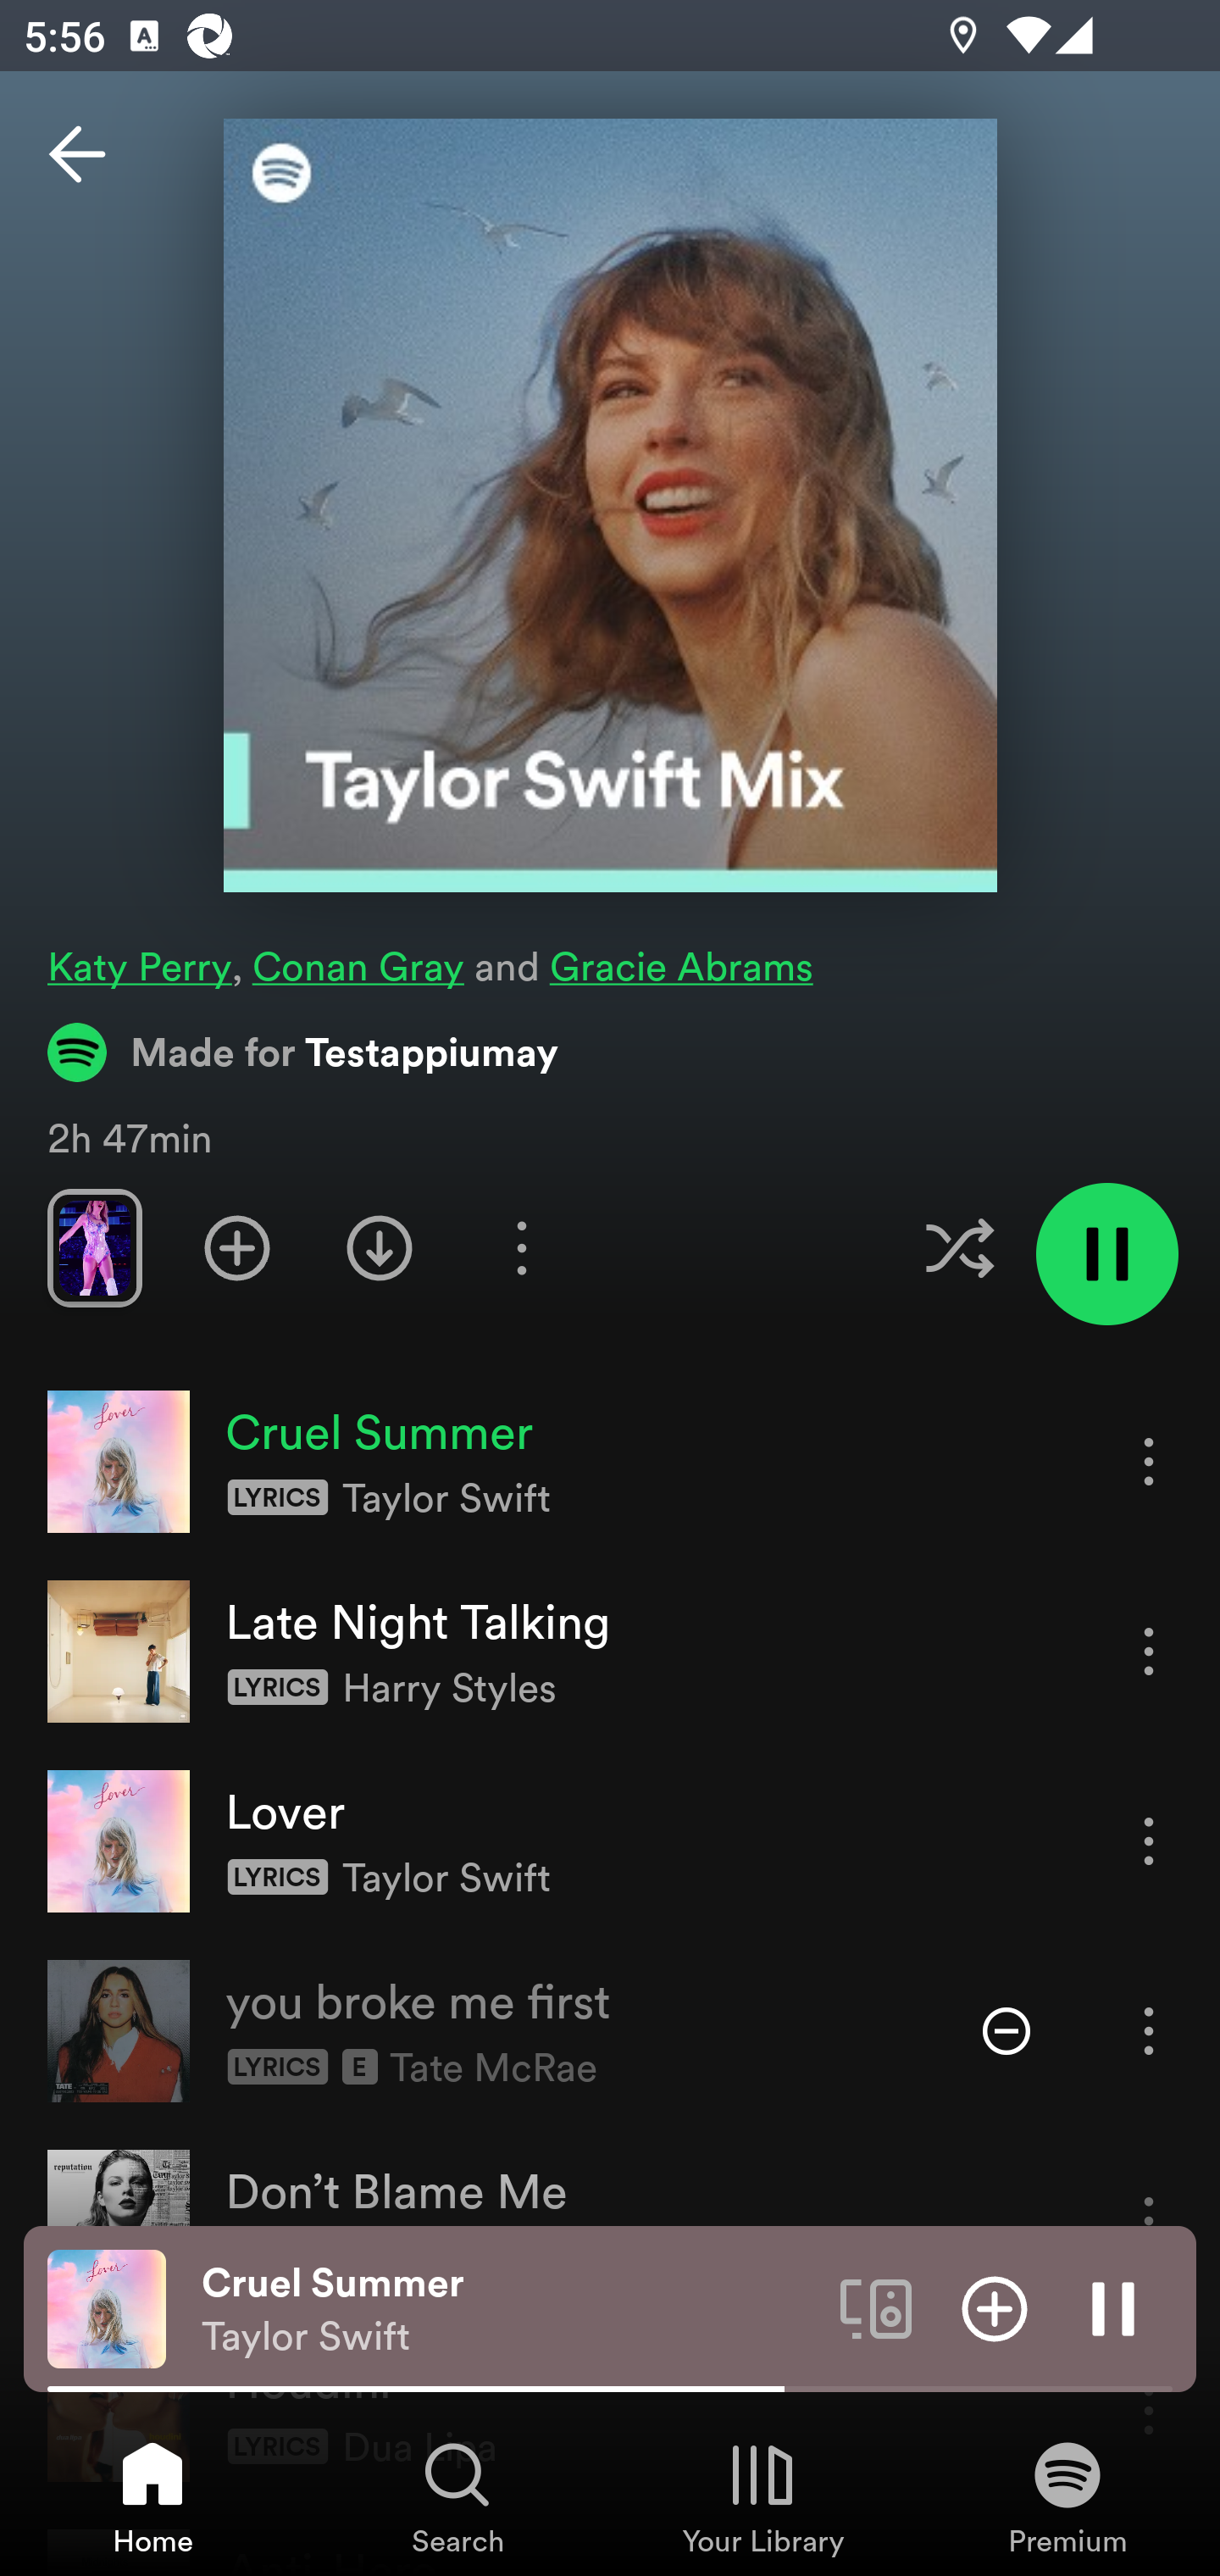  What do you see at coordinates (77, 154) in the screenshot?
I see `Back` at bounding box center [77, 154].